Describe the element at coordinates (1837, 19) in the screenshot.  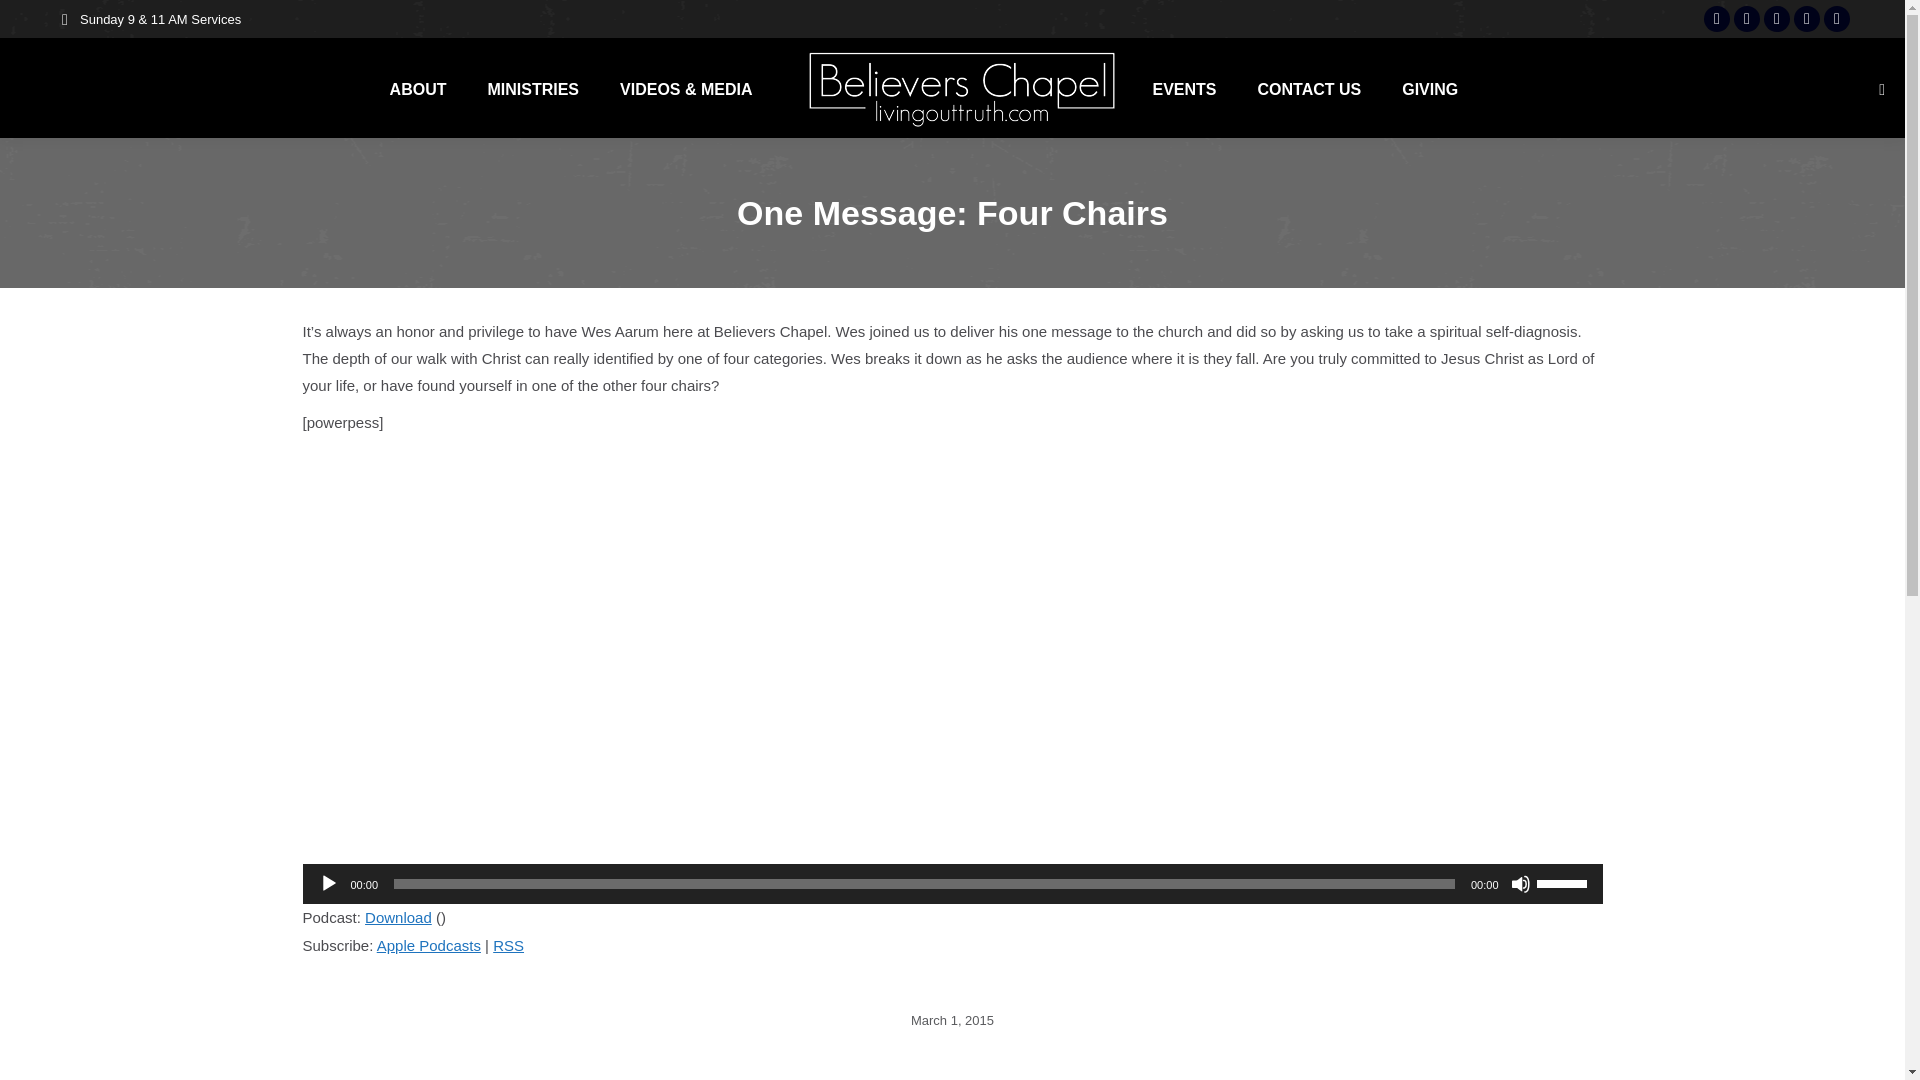
I see `Rss page opens in new window` at that location.